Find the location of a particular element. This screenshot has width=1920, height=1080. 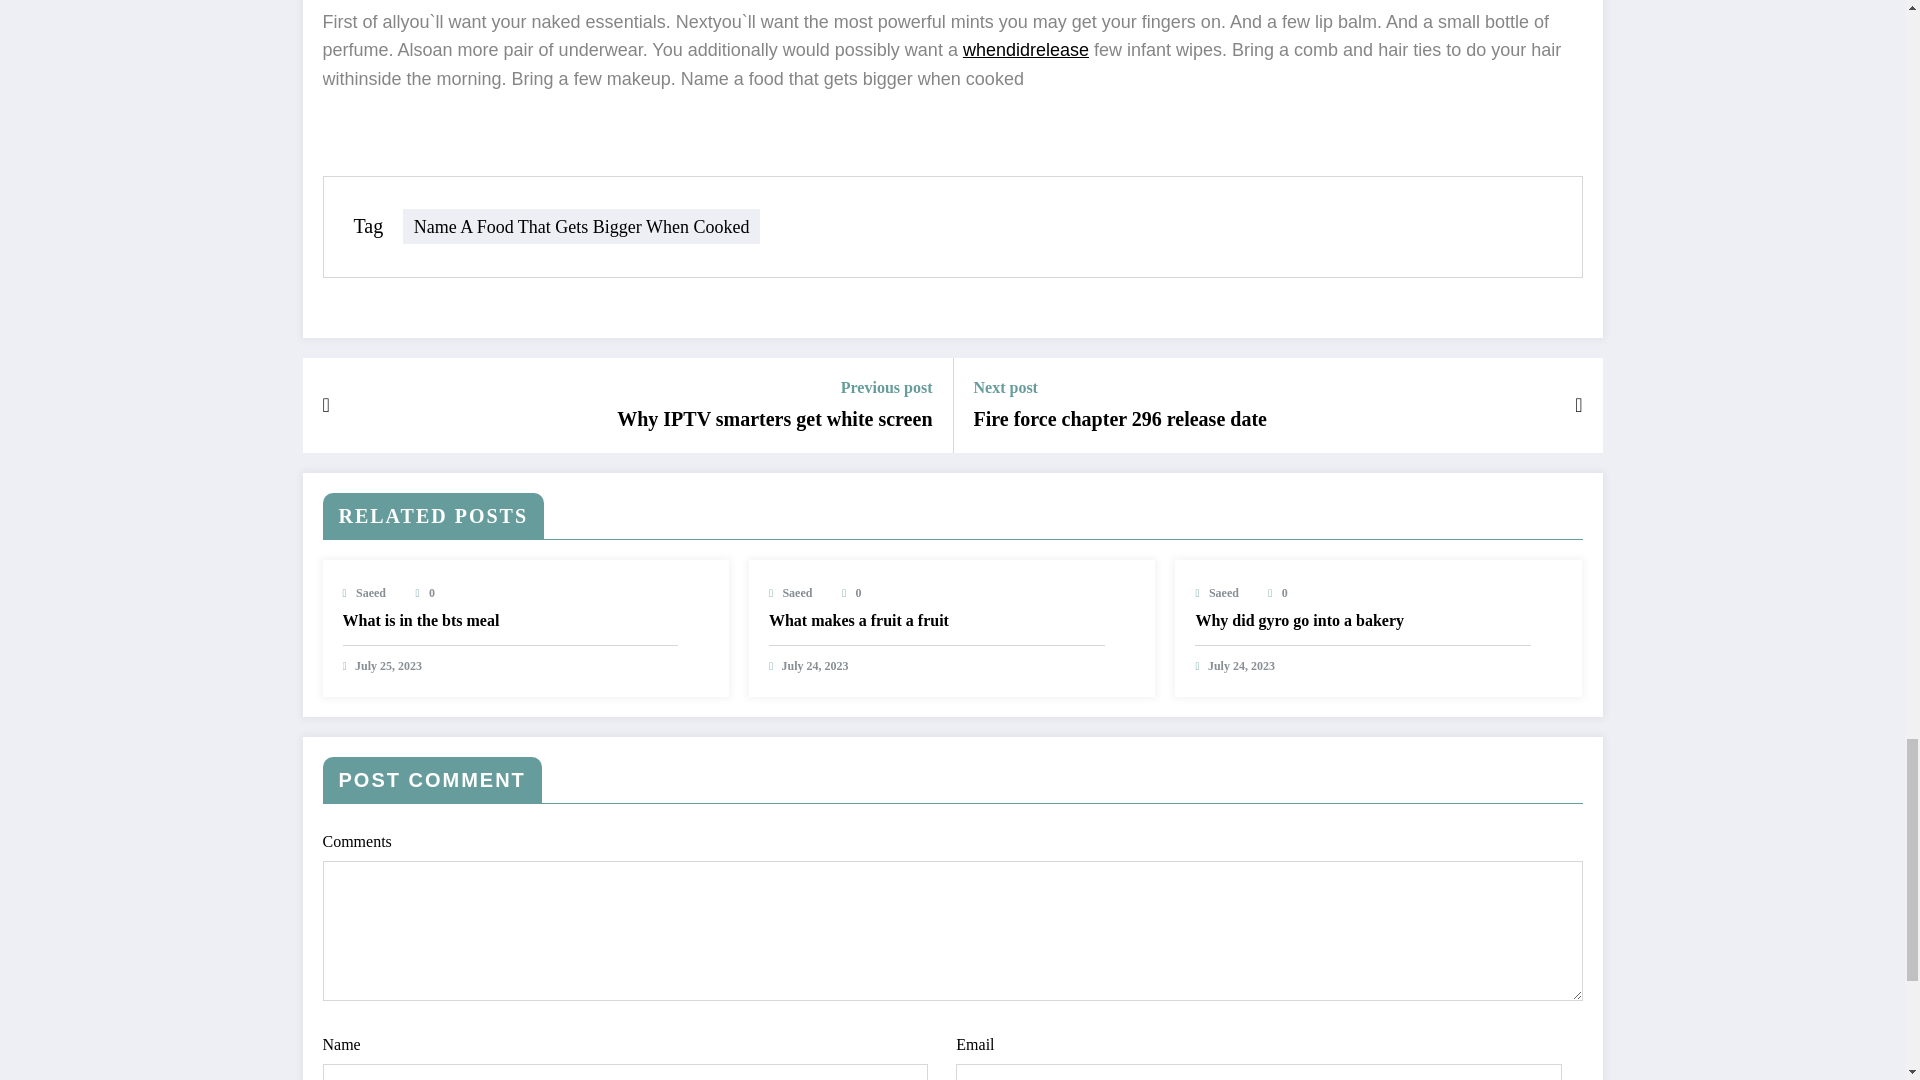

Name A Food That Gets Bigger When Cooked is located at coordinates (582, 226).